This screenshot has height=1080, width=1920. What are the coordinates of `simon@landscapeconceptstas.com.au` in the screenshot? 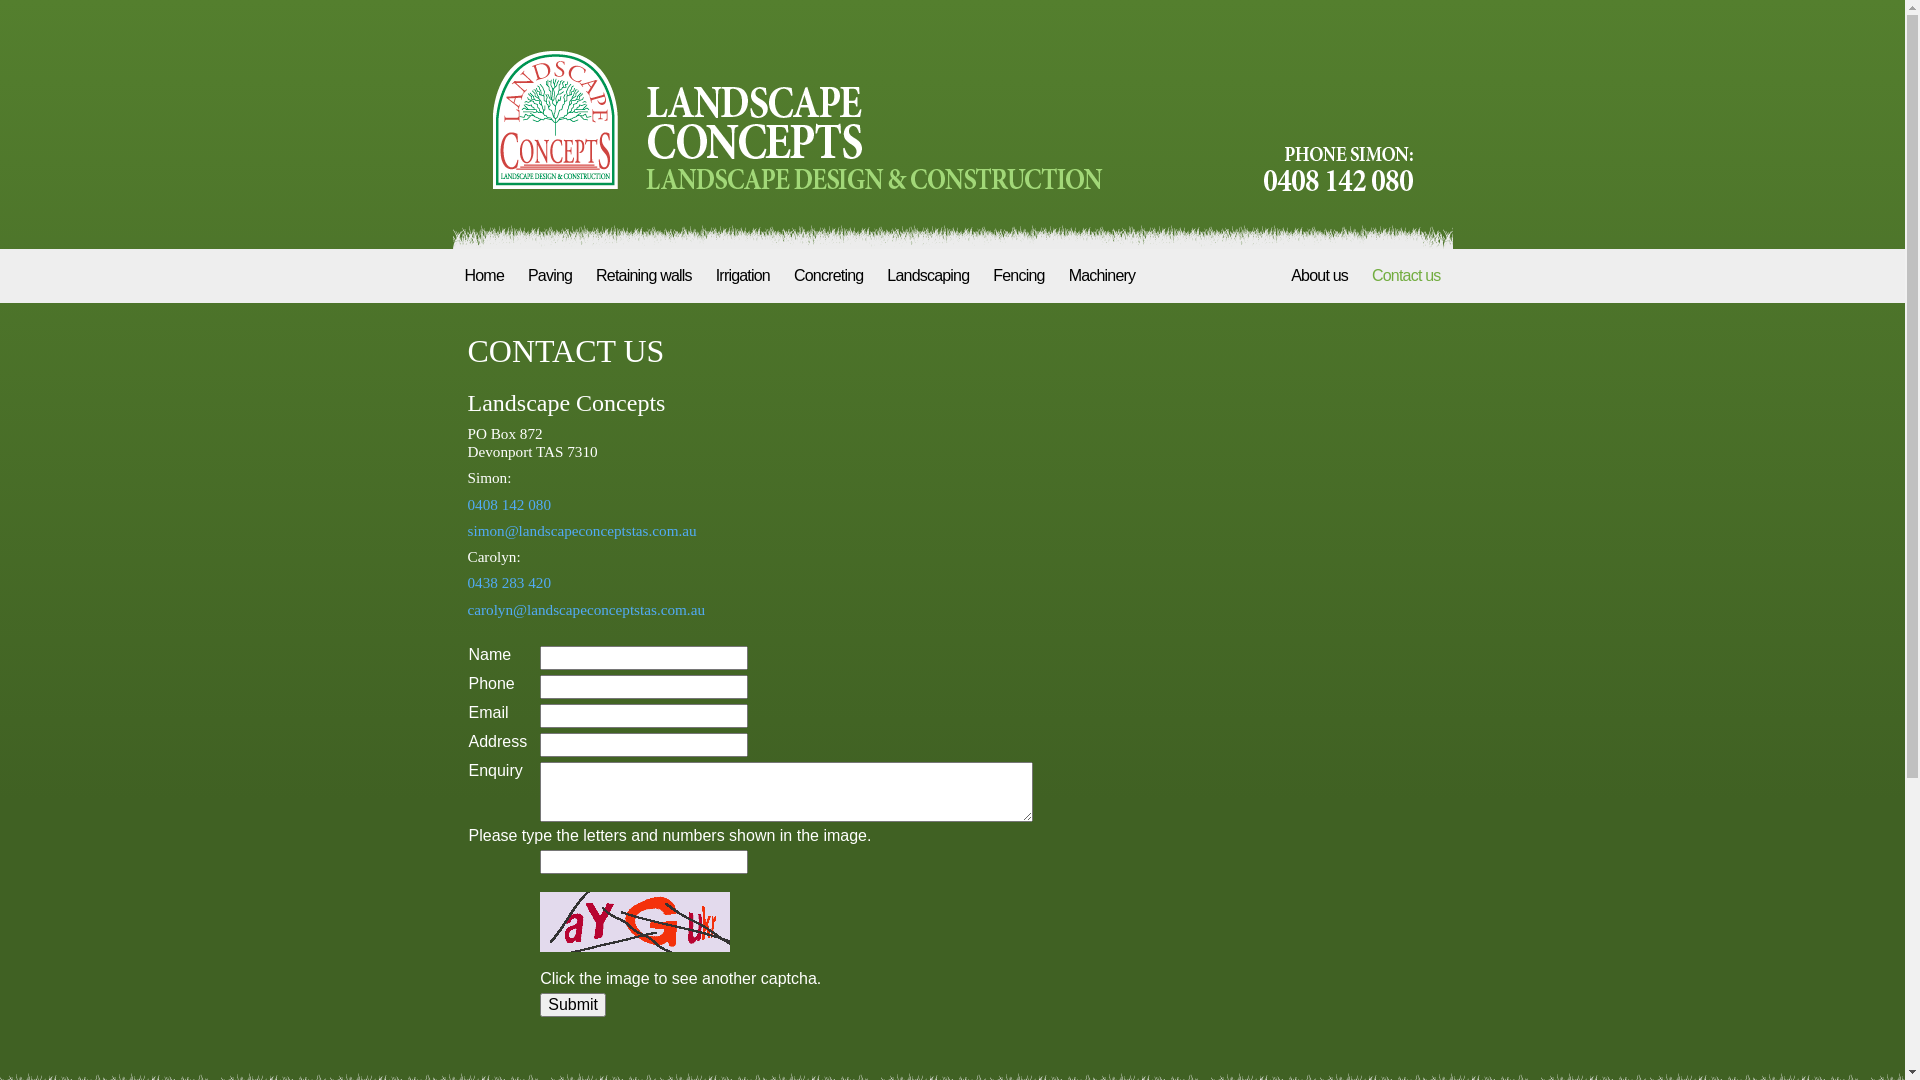 It's located at (582, 530).